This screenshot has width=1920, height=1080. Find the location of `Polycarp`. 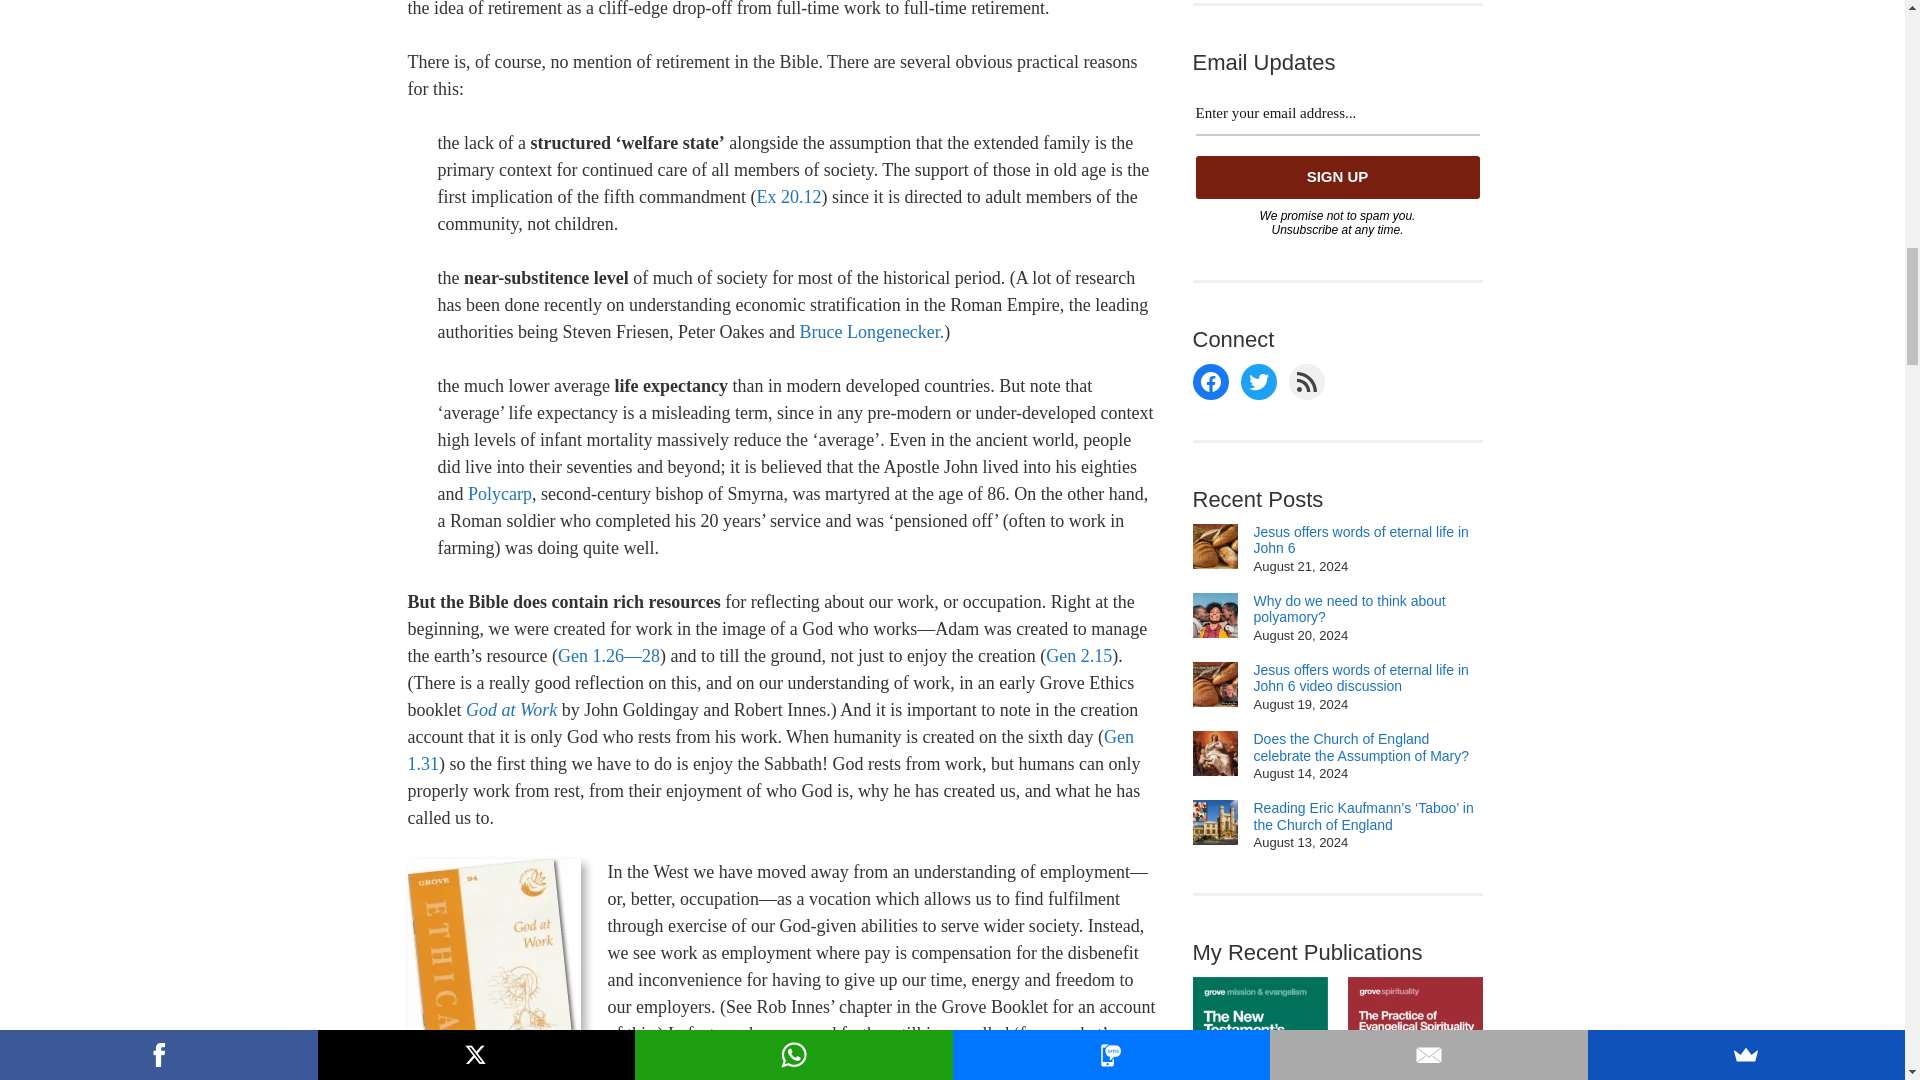

Polycarp is located at coordinates (500, 494).